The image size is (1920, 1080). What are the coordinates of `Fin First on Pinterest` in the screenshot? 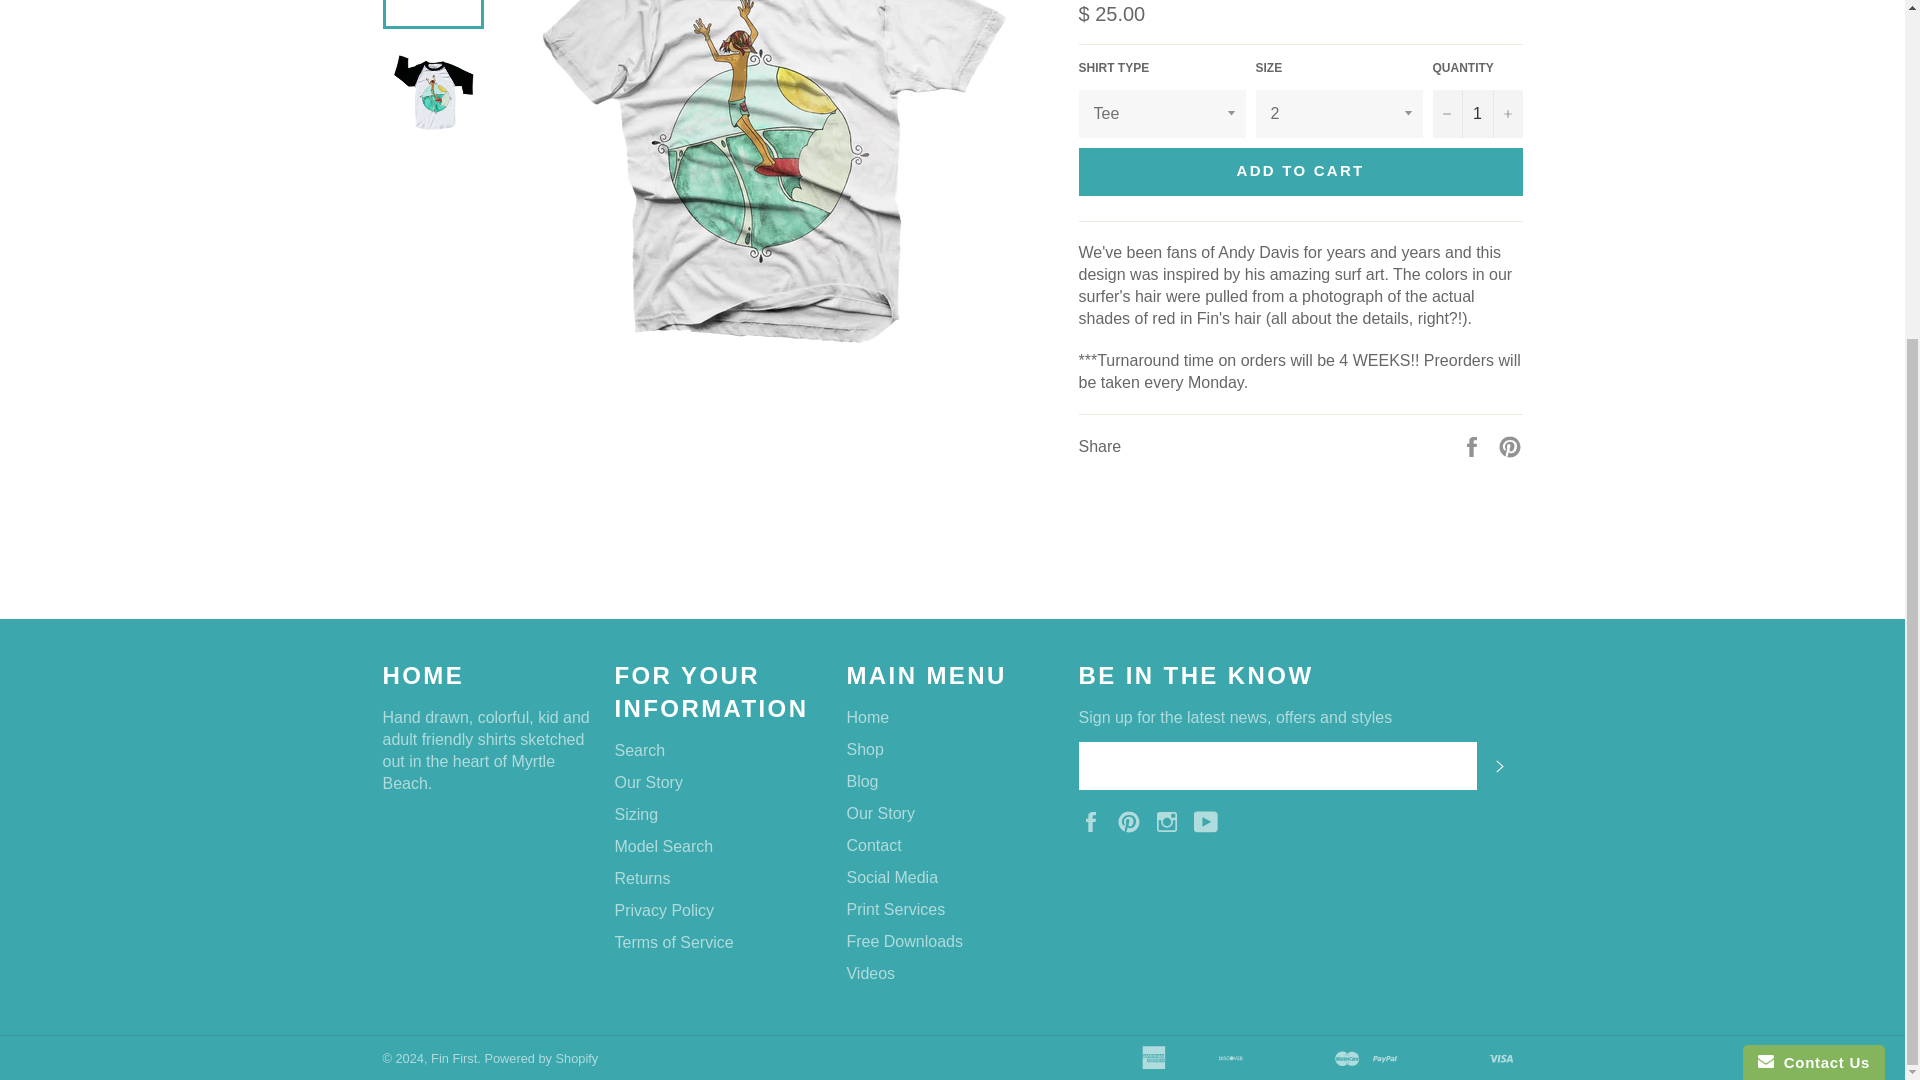 It's located at (1134, 820).